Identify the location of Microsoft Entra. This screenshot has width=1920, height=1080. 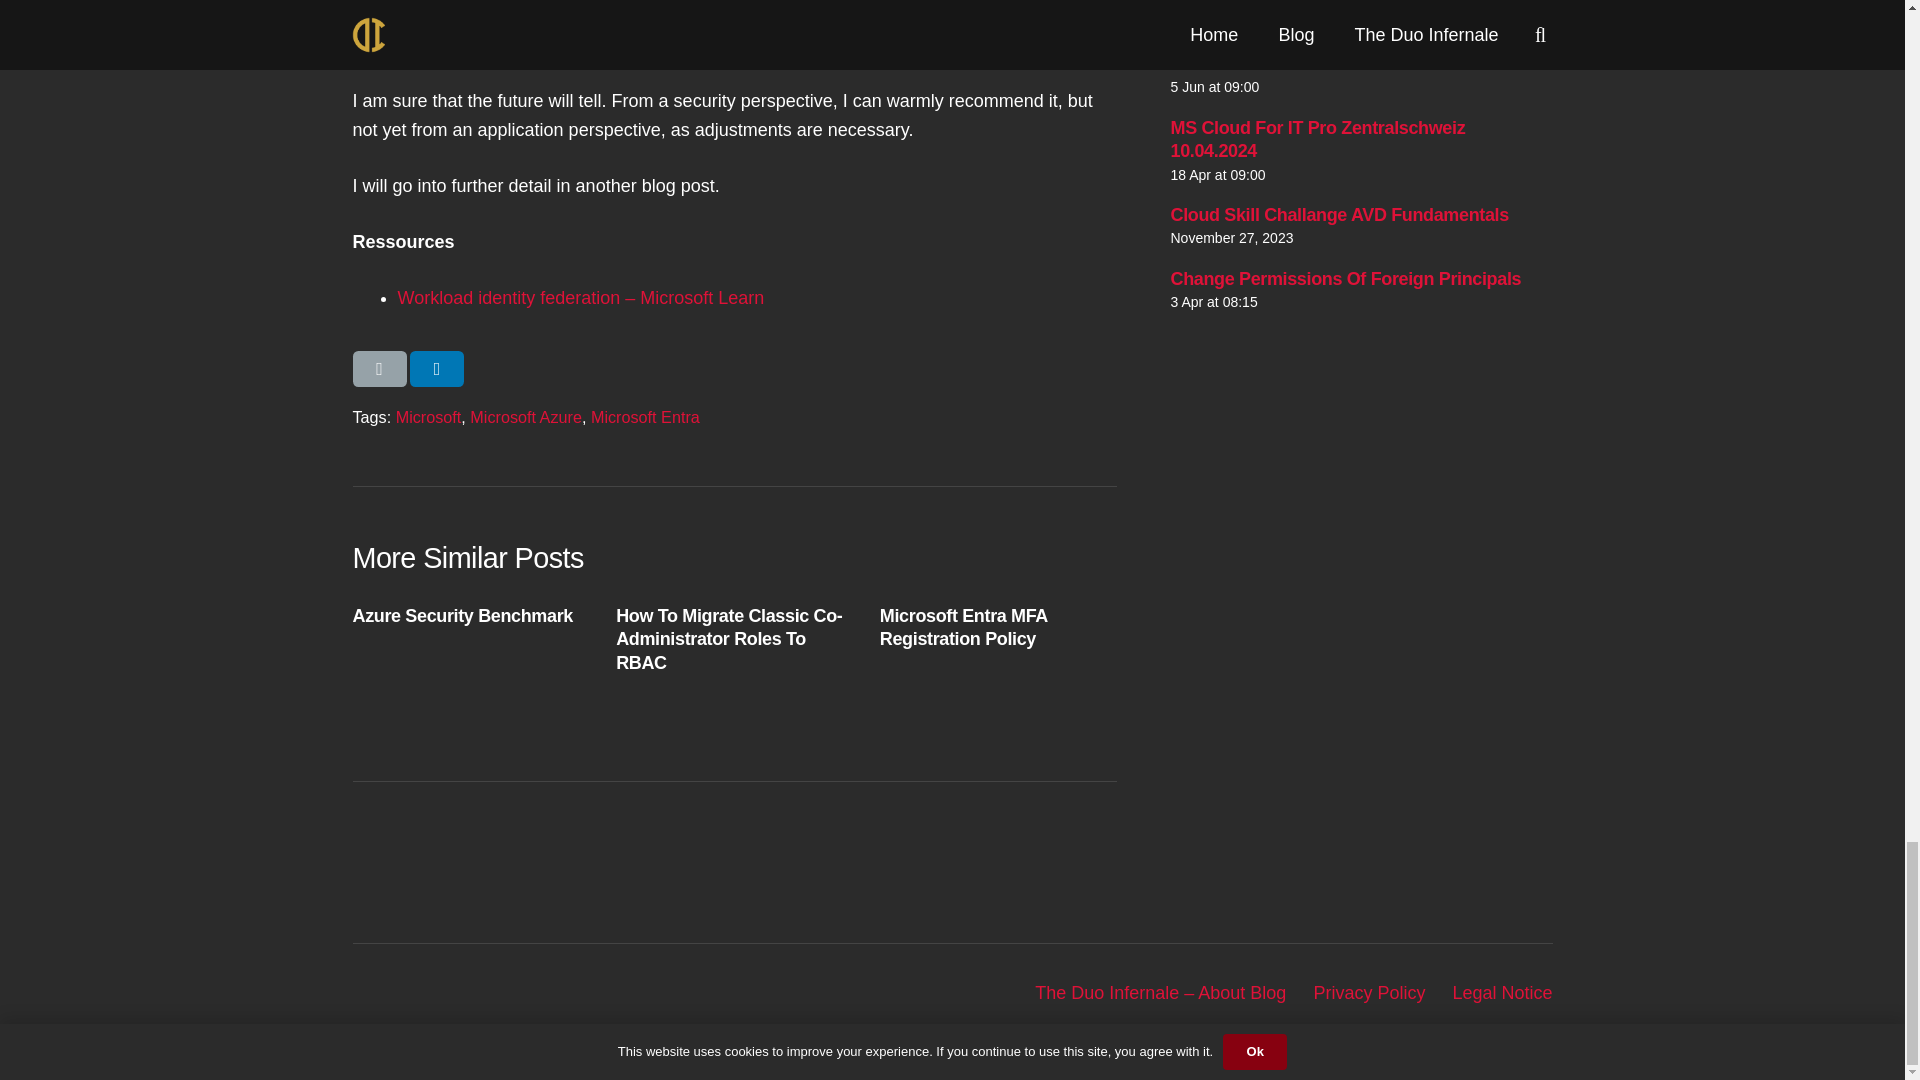
(646, 416).